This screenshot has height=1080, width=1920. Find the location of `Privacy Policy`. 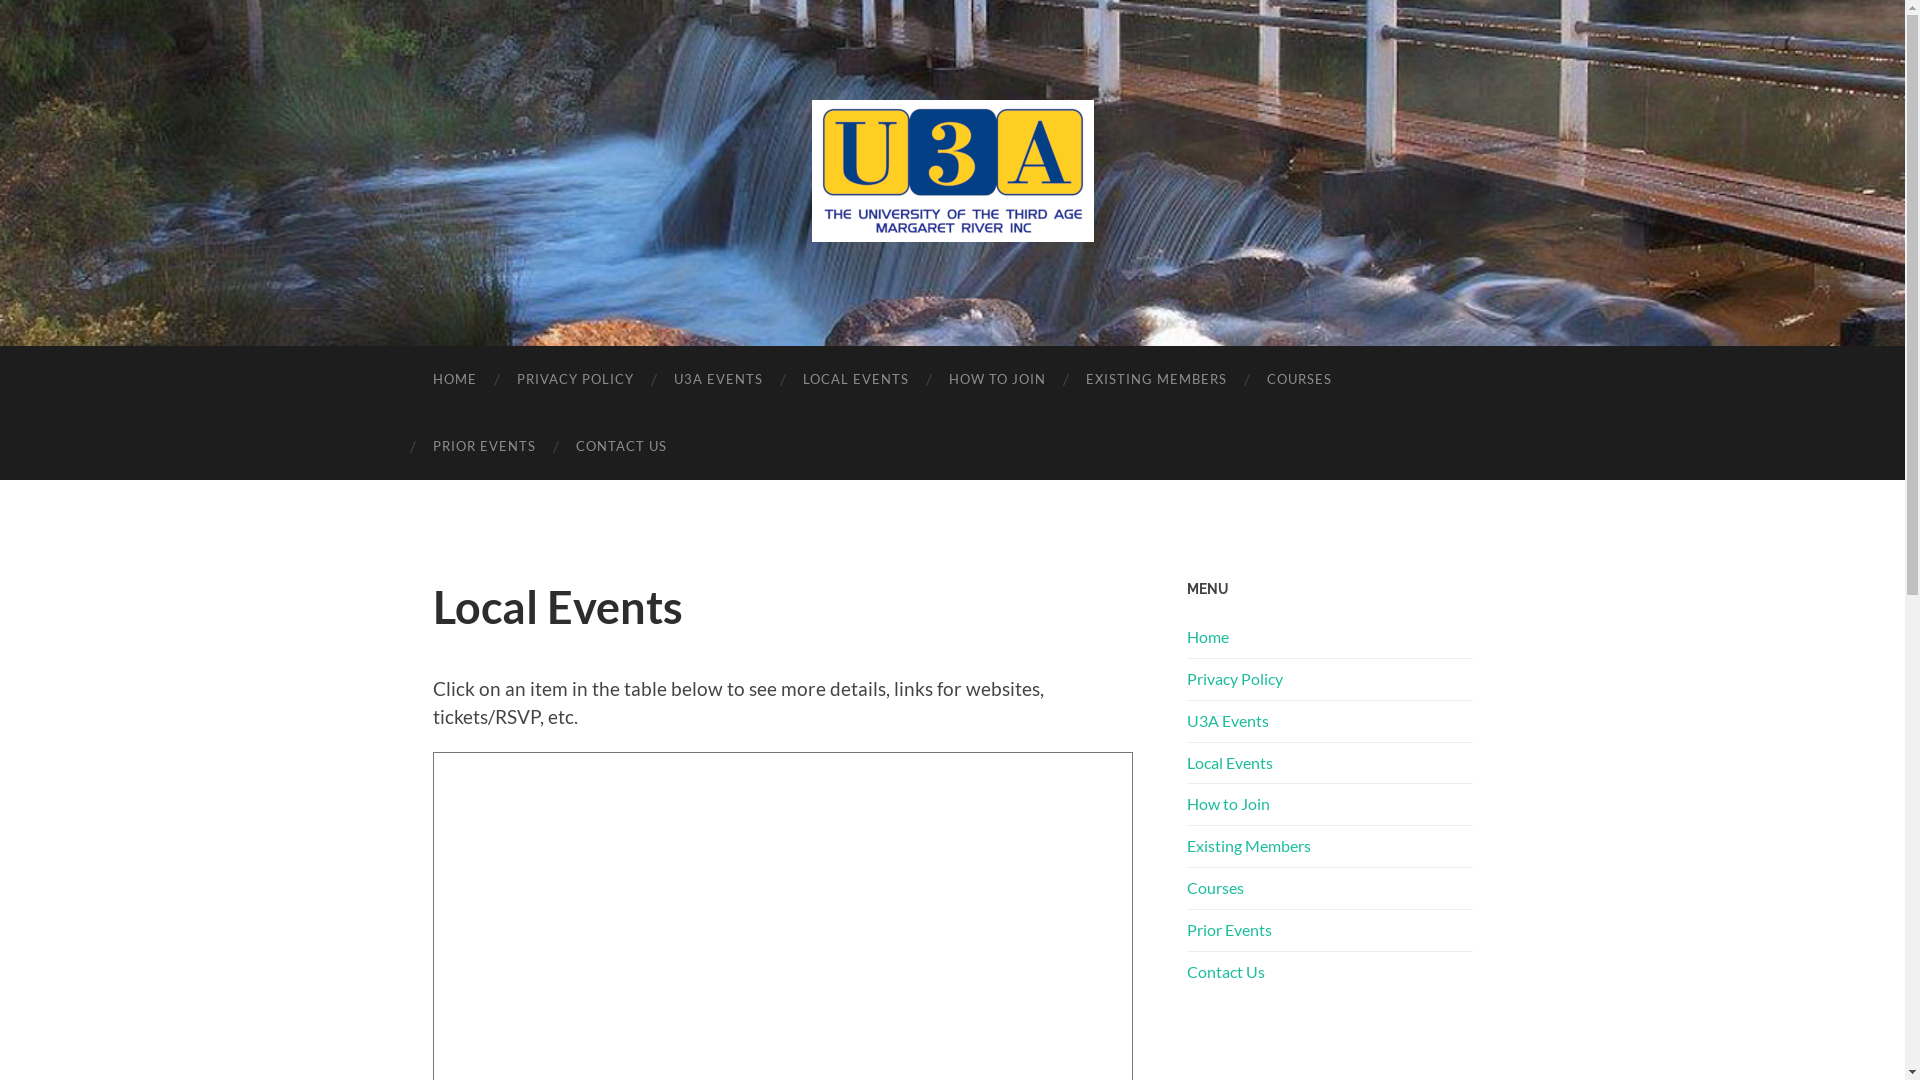

Privacy Policy is located at coordinates (1234, 678).